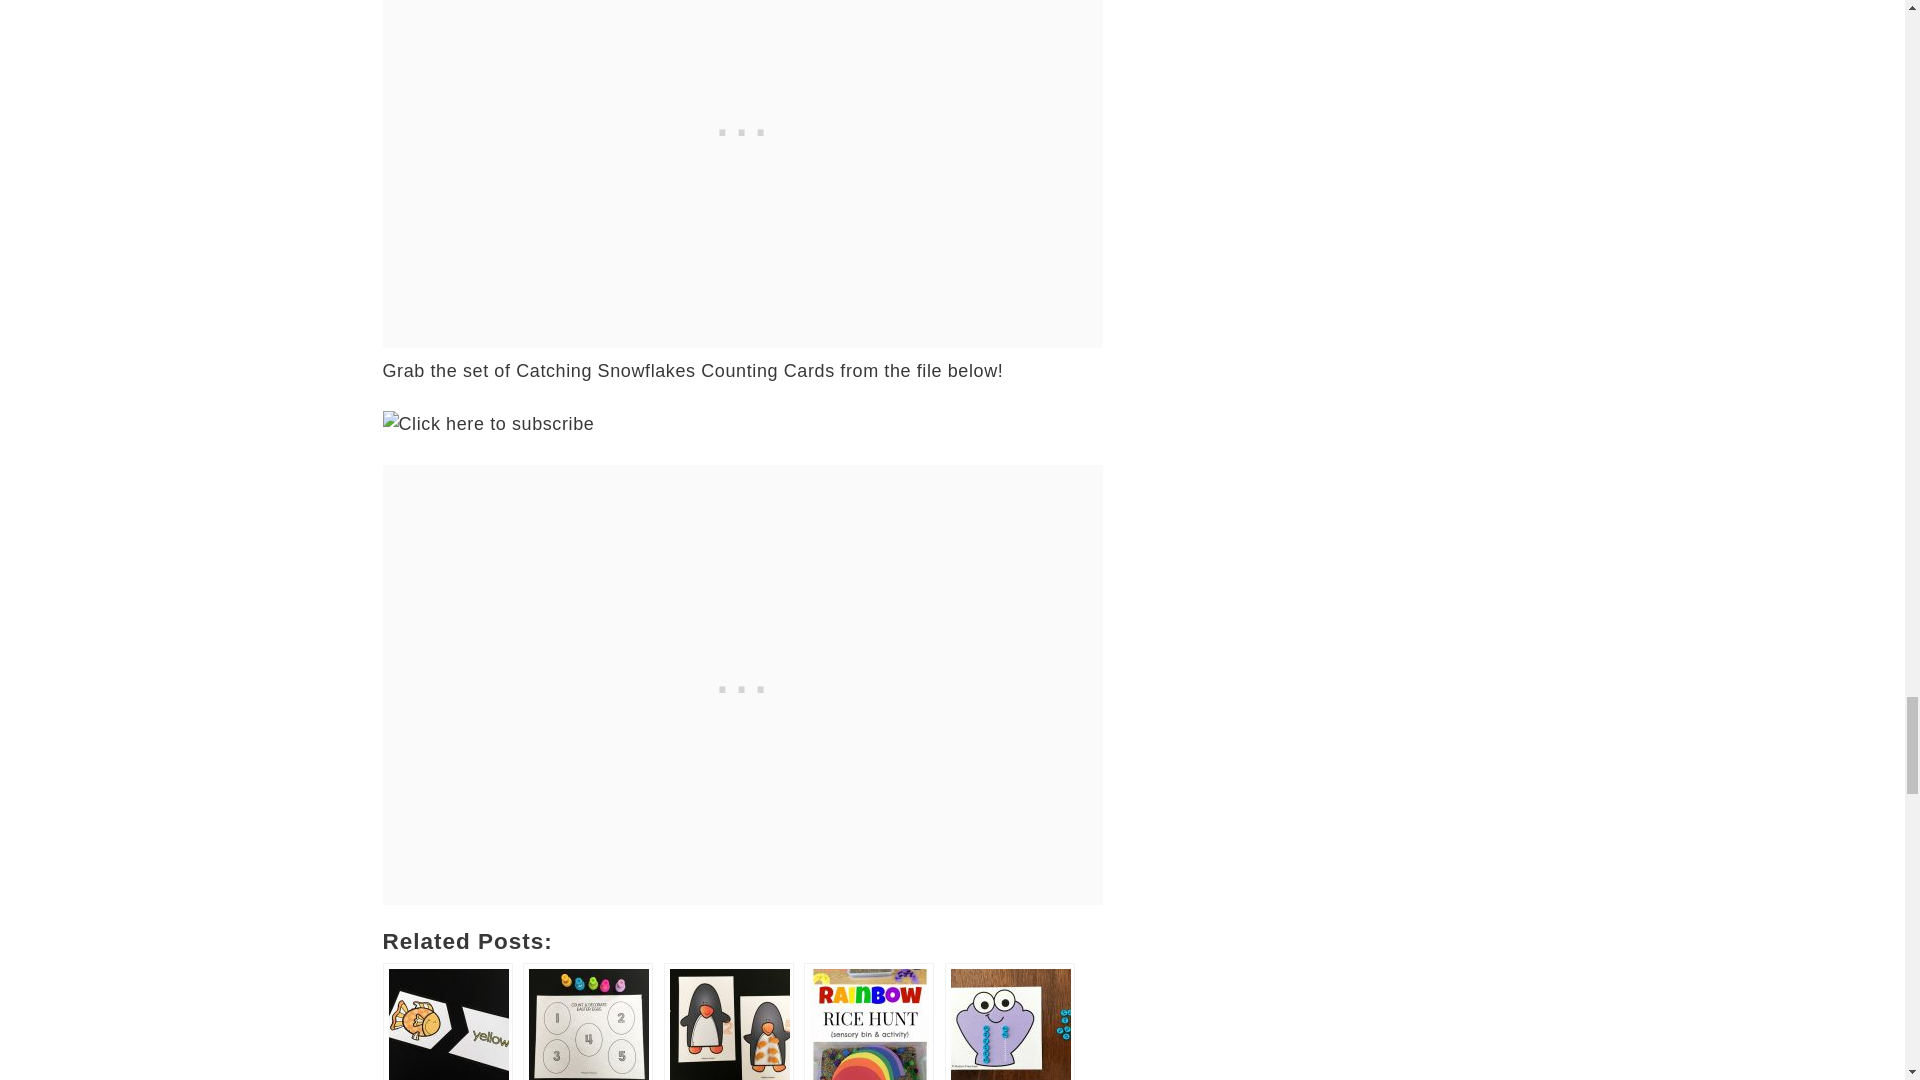  I want to click on ACTIVITY: Rainbow Rice Hunt!, so click(868, 1022).